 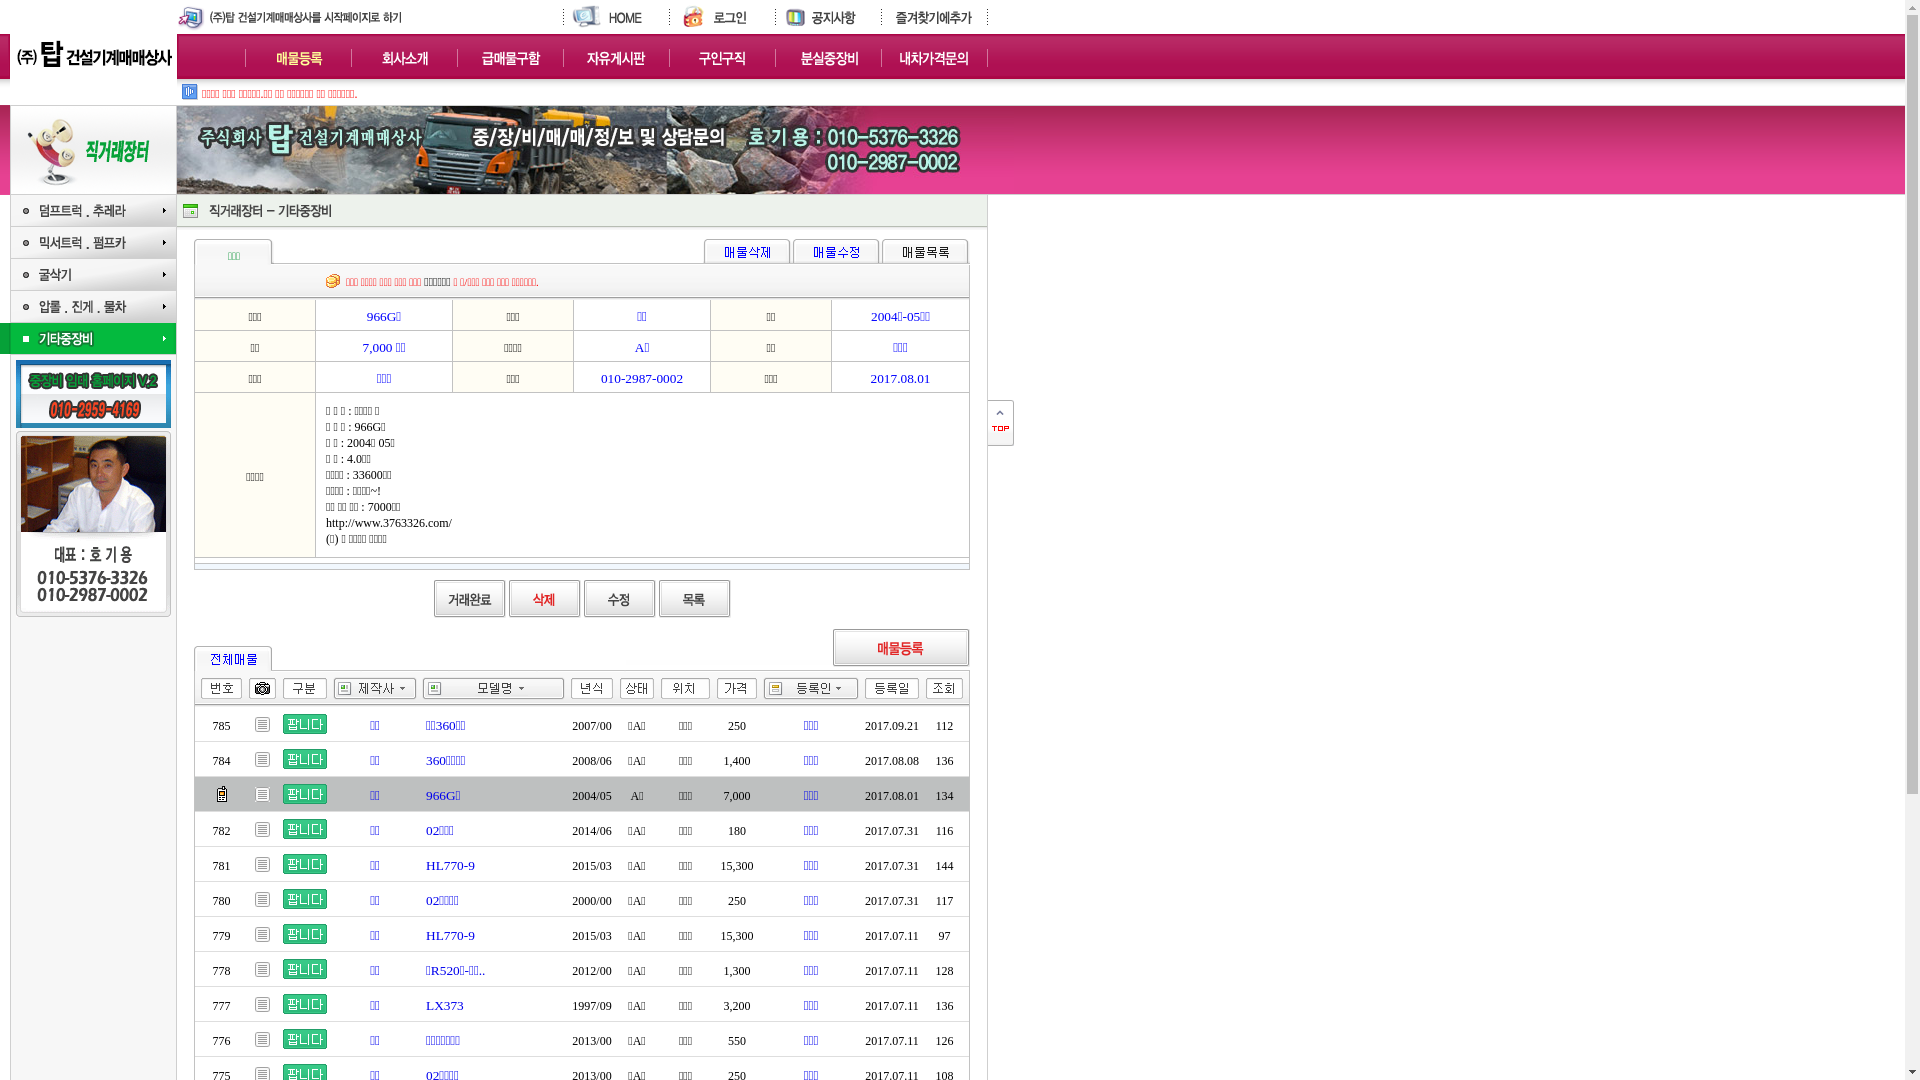 What do you see at coordinates (450, 866) in the screenshot?
I see `HL770-9` at bounding box center [450, 866].